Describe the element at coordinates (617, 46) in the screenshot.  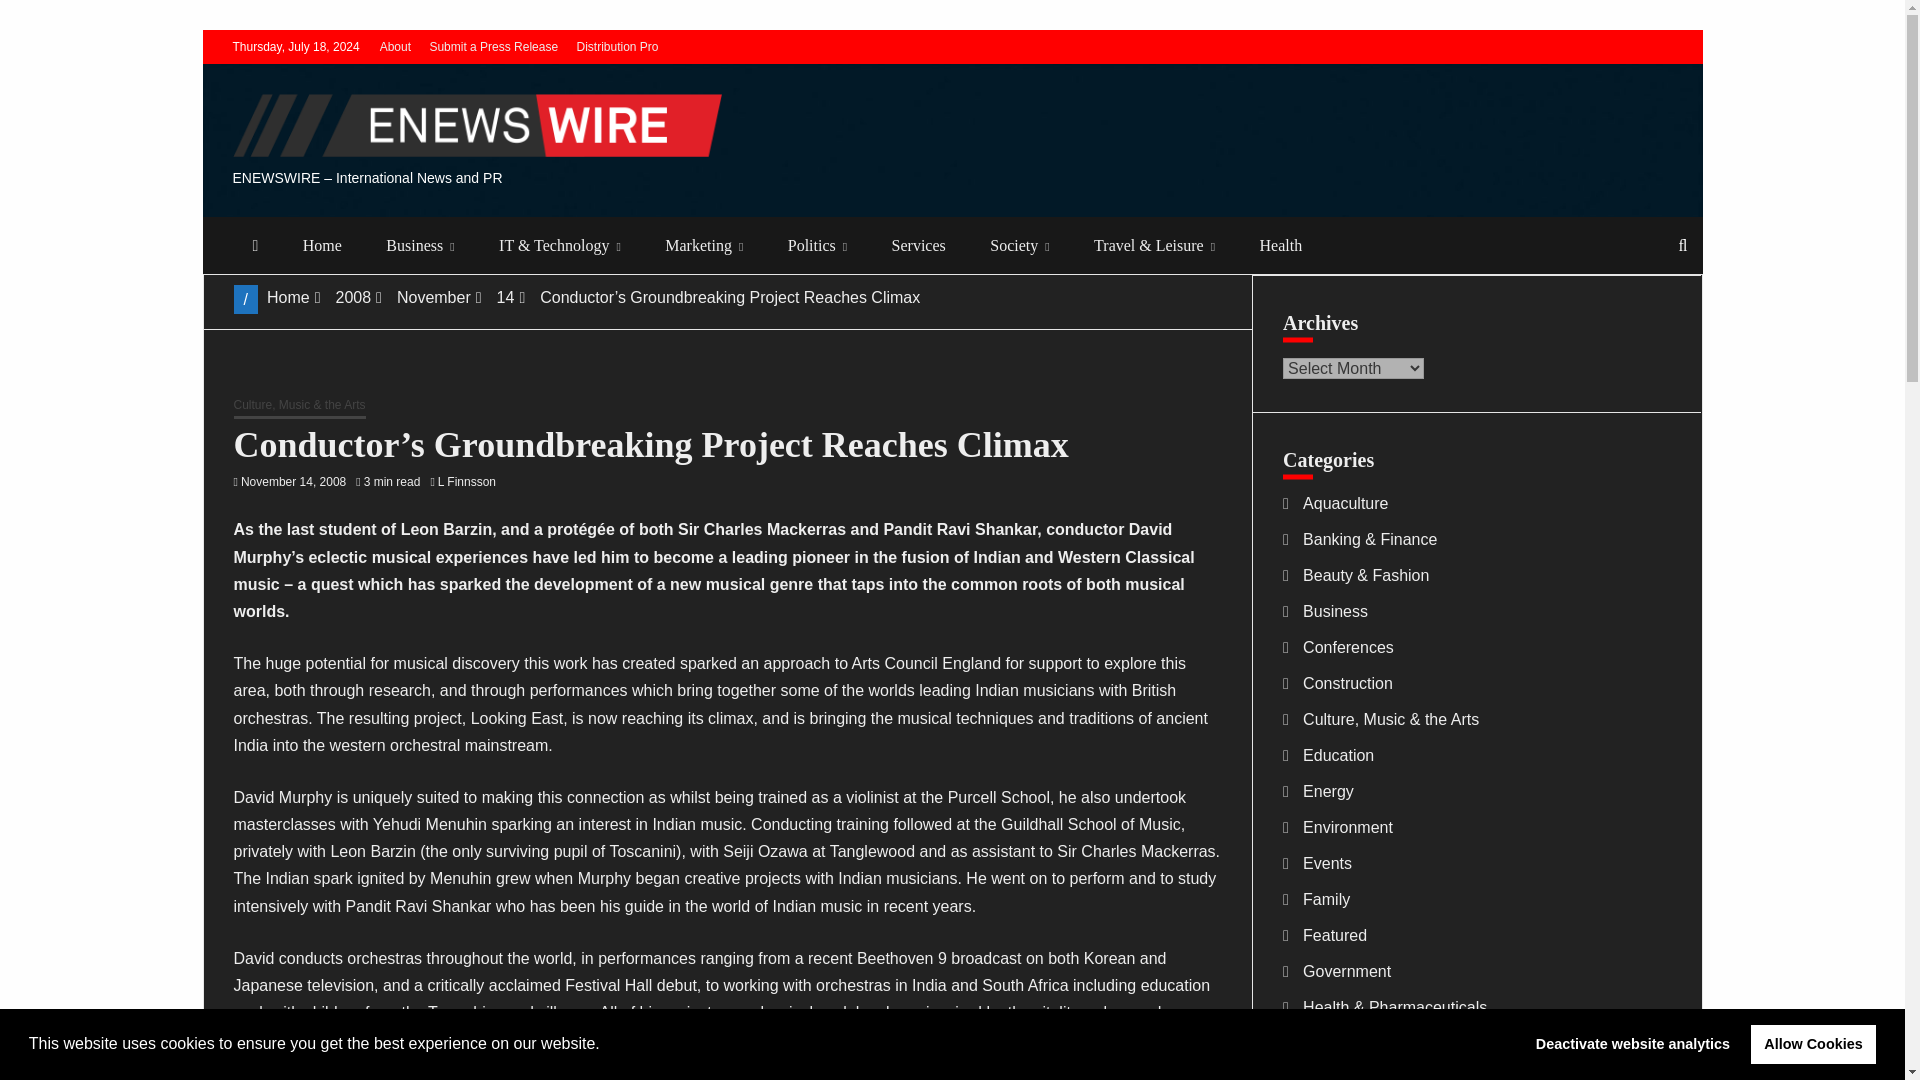
I see `Distribution Pro` at that location.